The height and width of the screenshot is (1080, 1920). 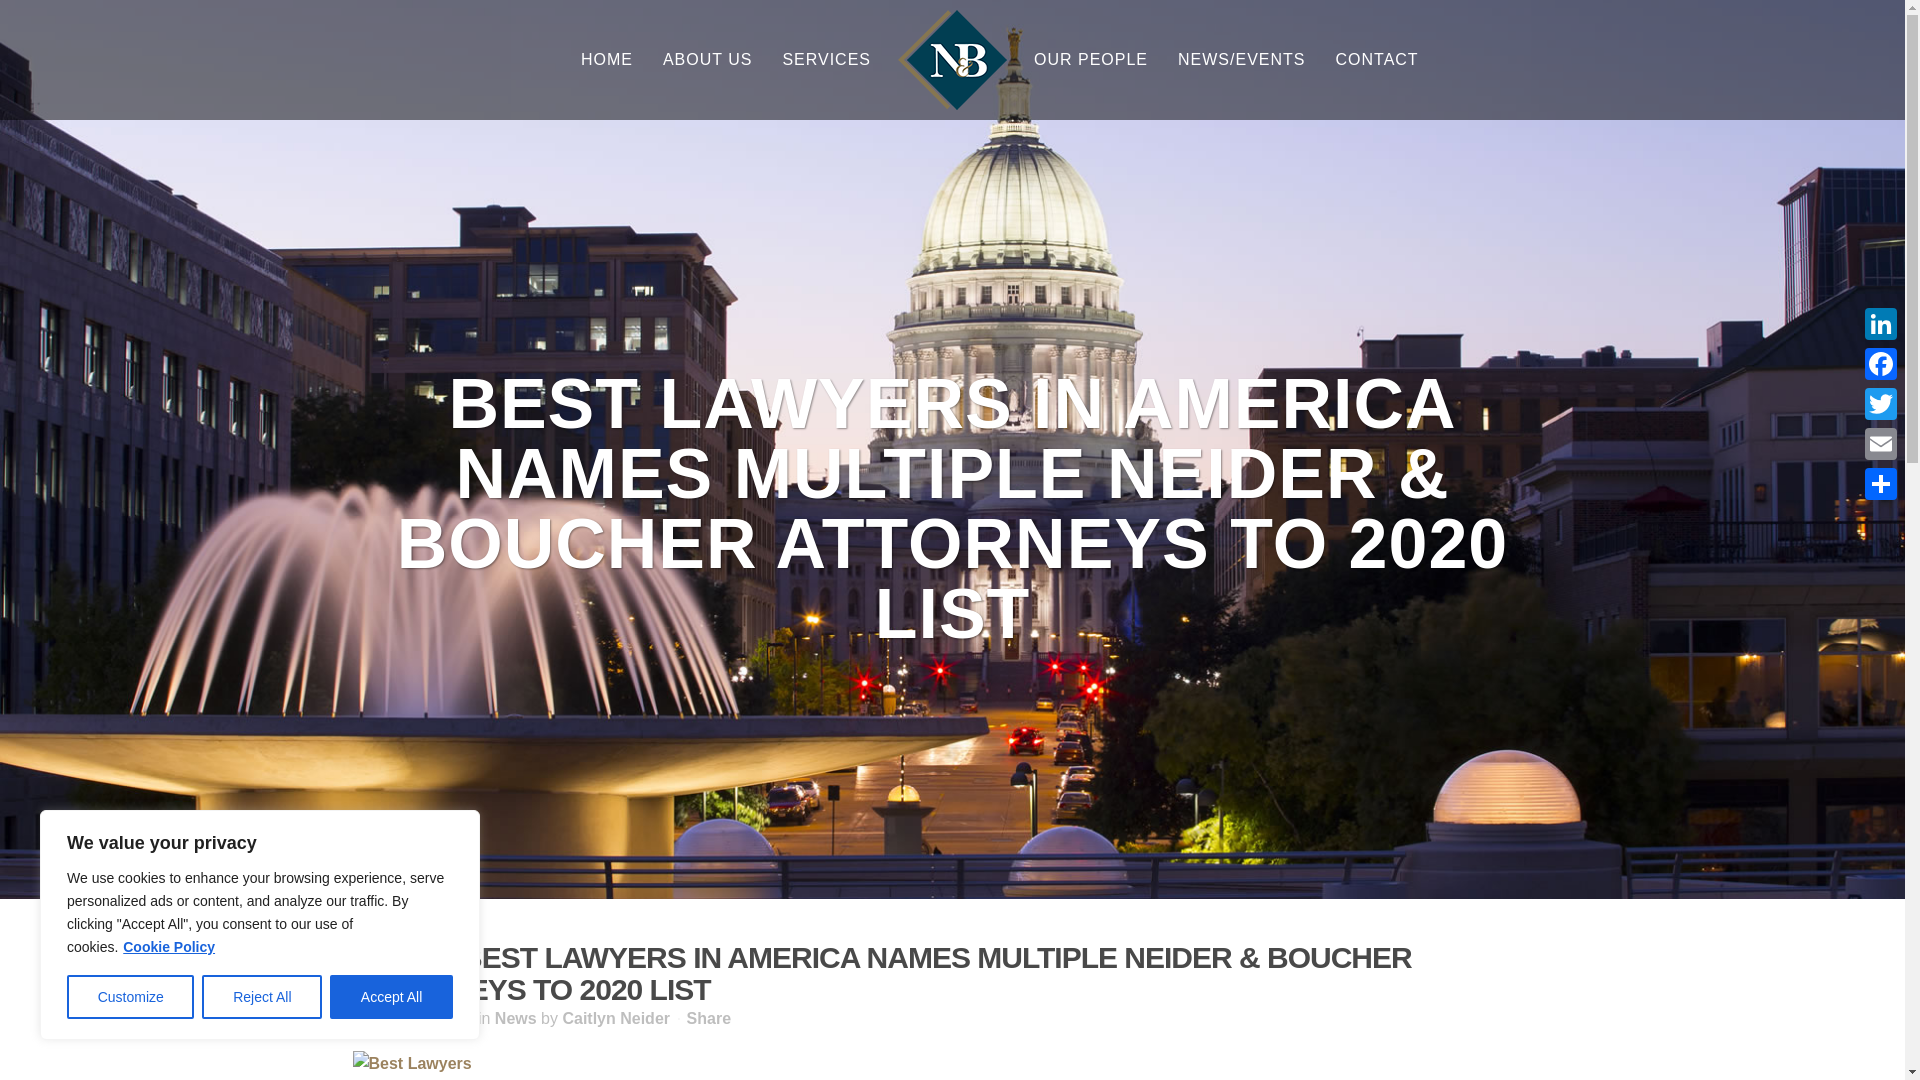 What do you see at coordinates (826, 60) in the screenshot?
I see `SERVICES` at bounding box center [826, 60].